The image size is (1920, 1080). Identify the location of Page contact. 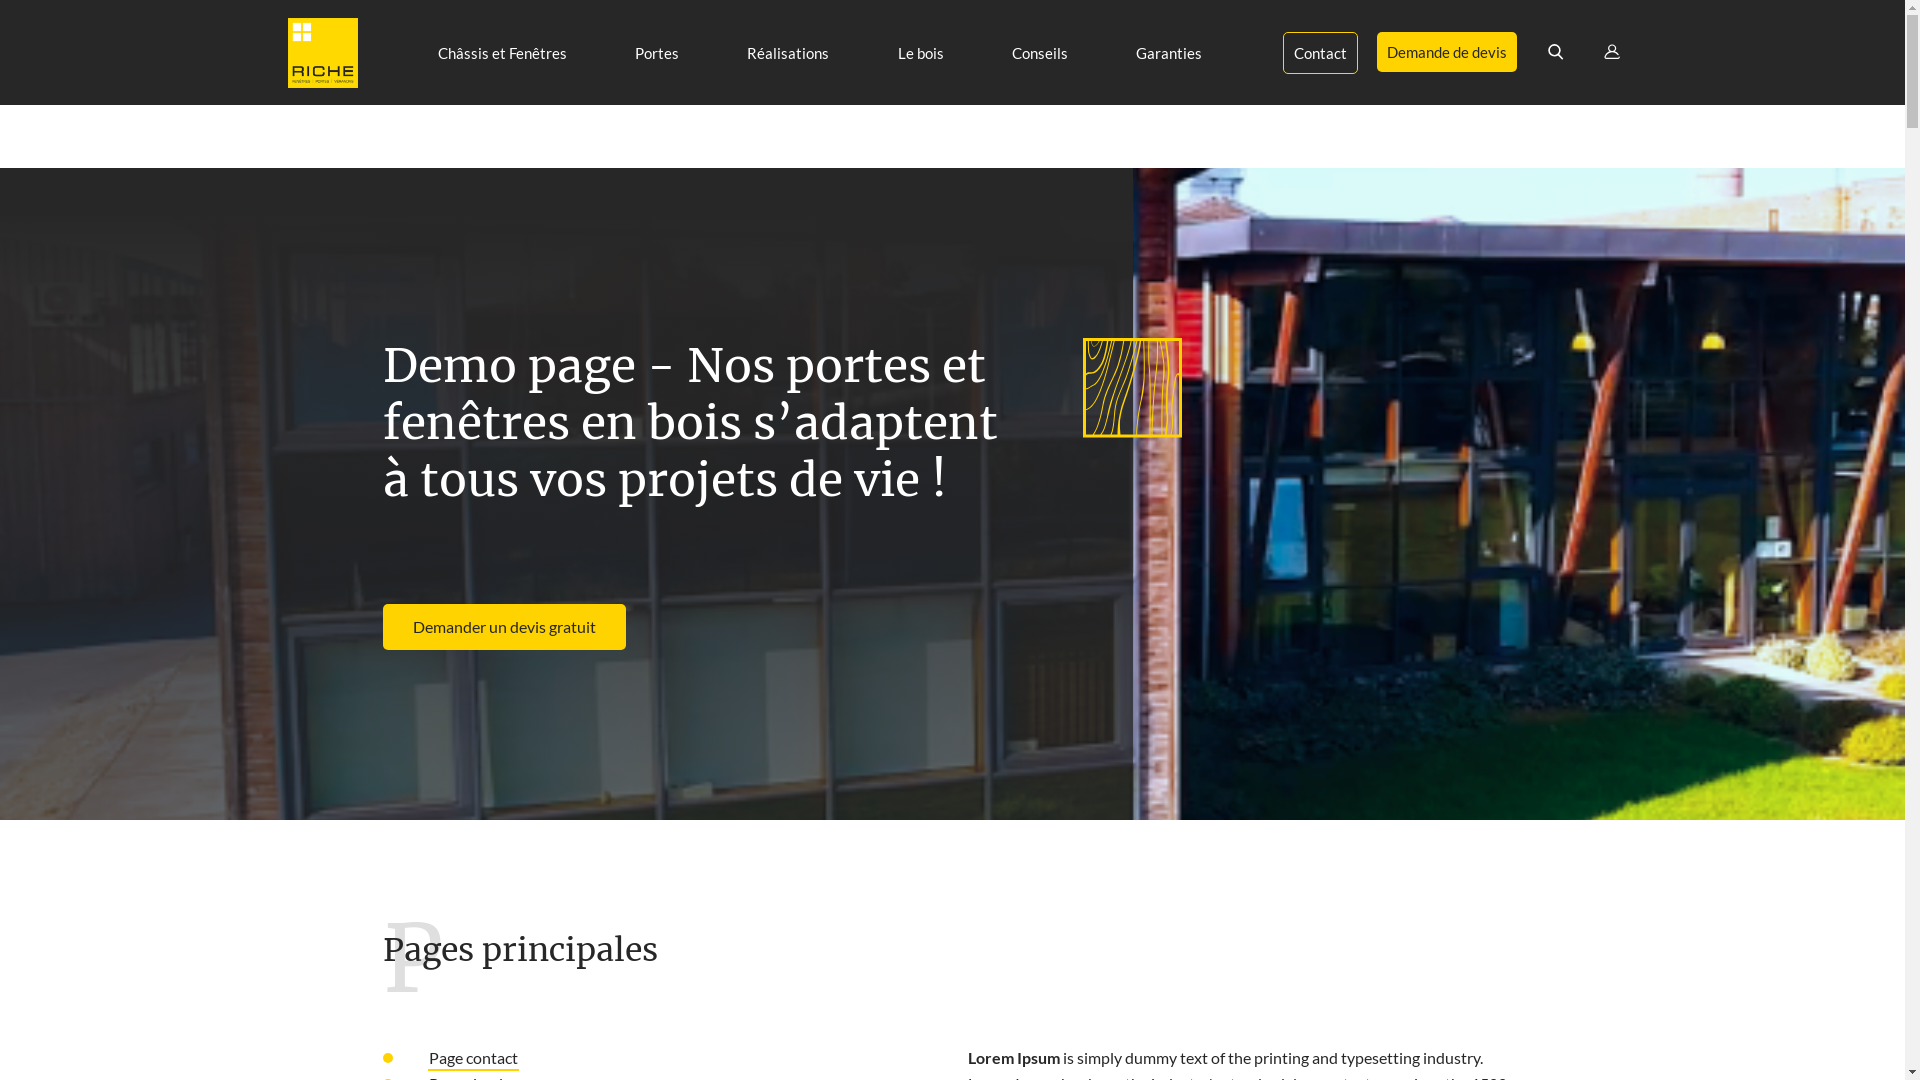
(474, 1058).